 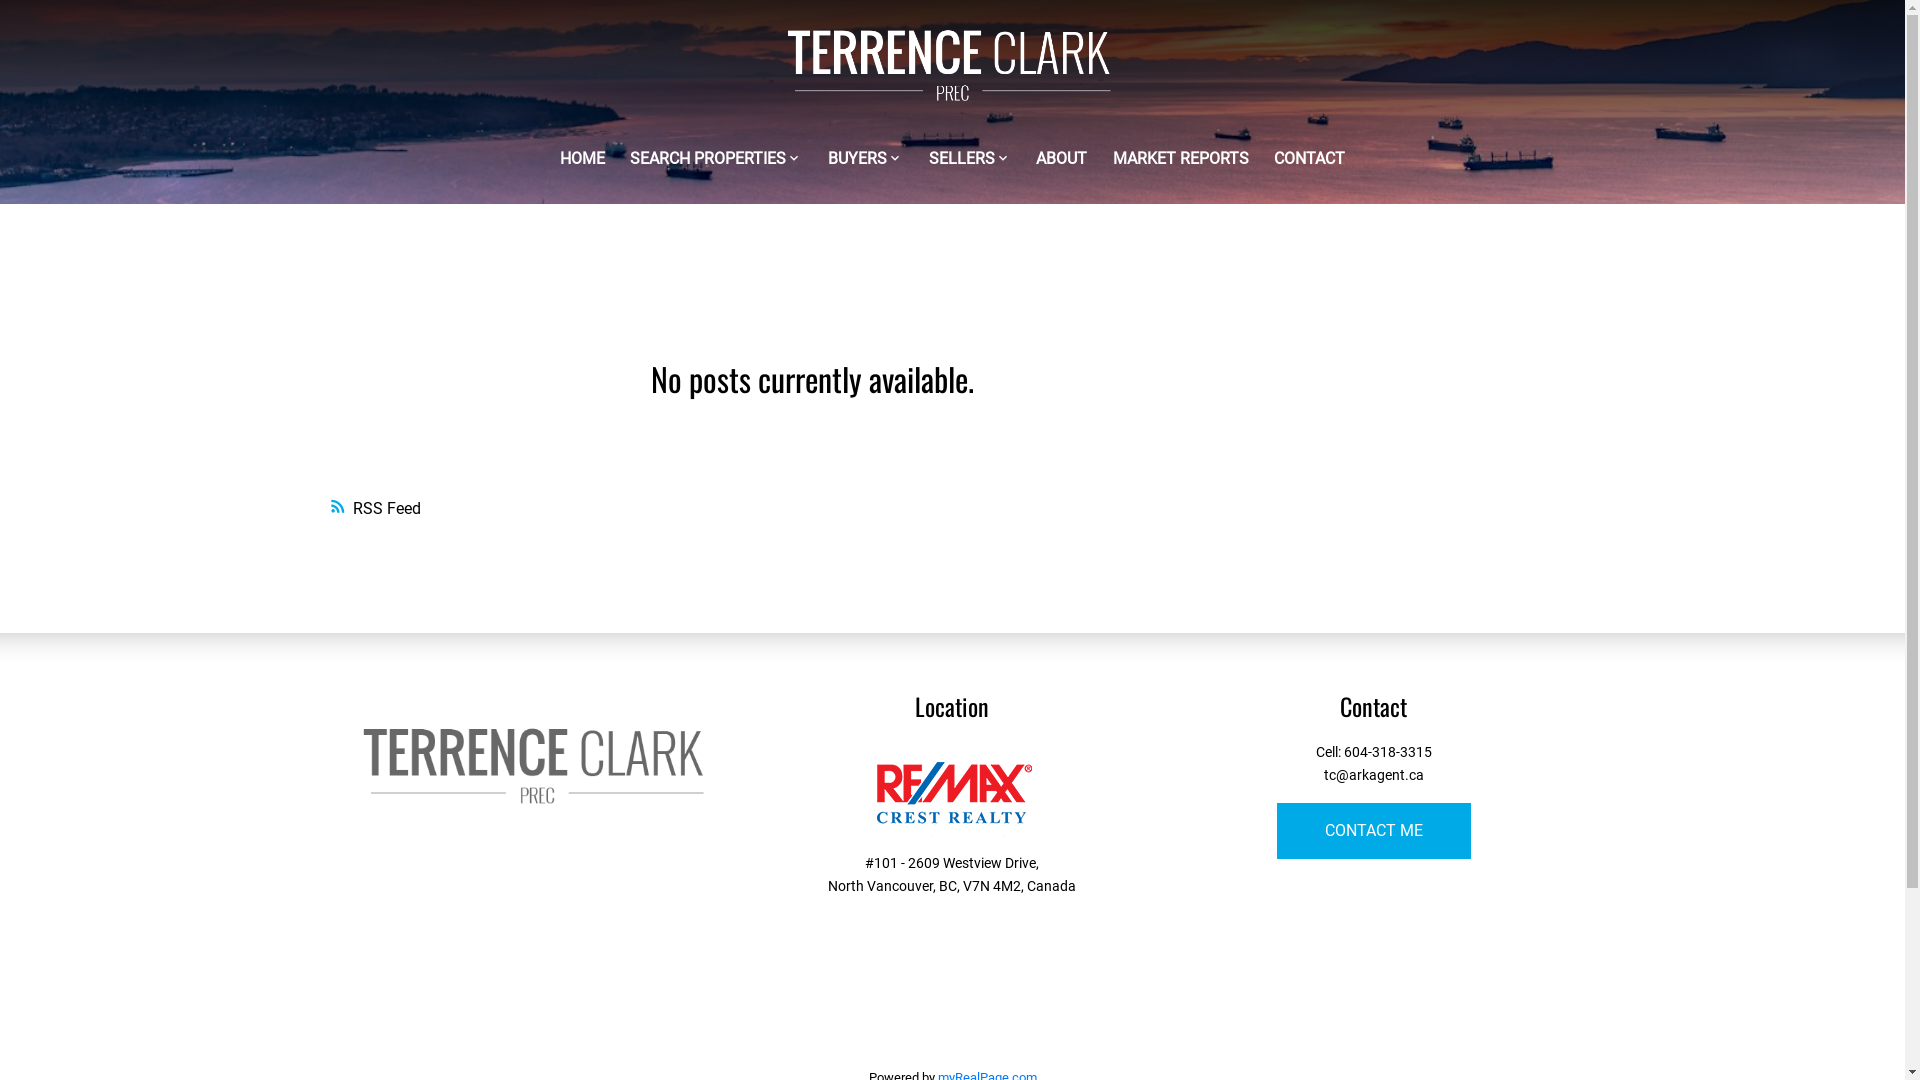 I want to click on CONTACT, so click(x=1310, y=160).